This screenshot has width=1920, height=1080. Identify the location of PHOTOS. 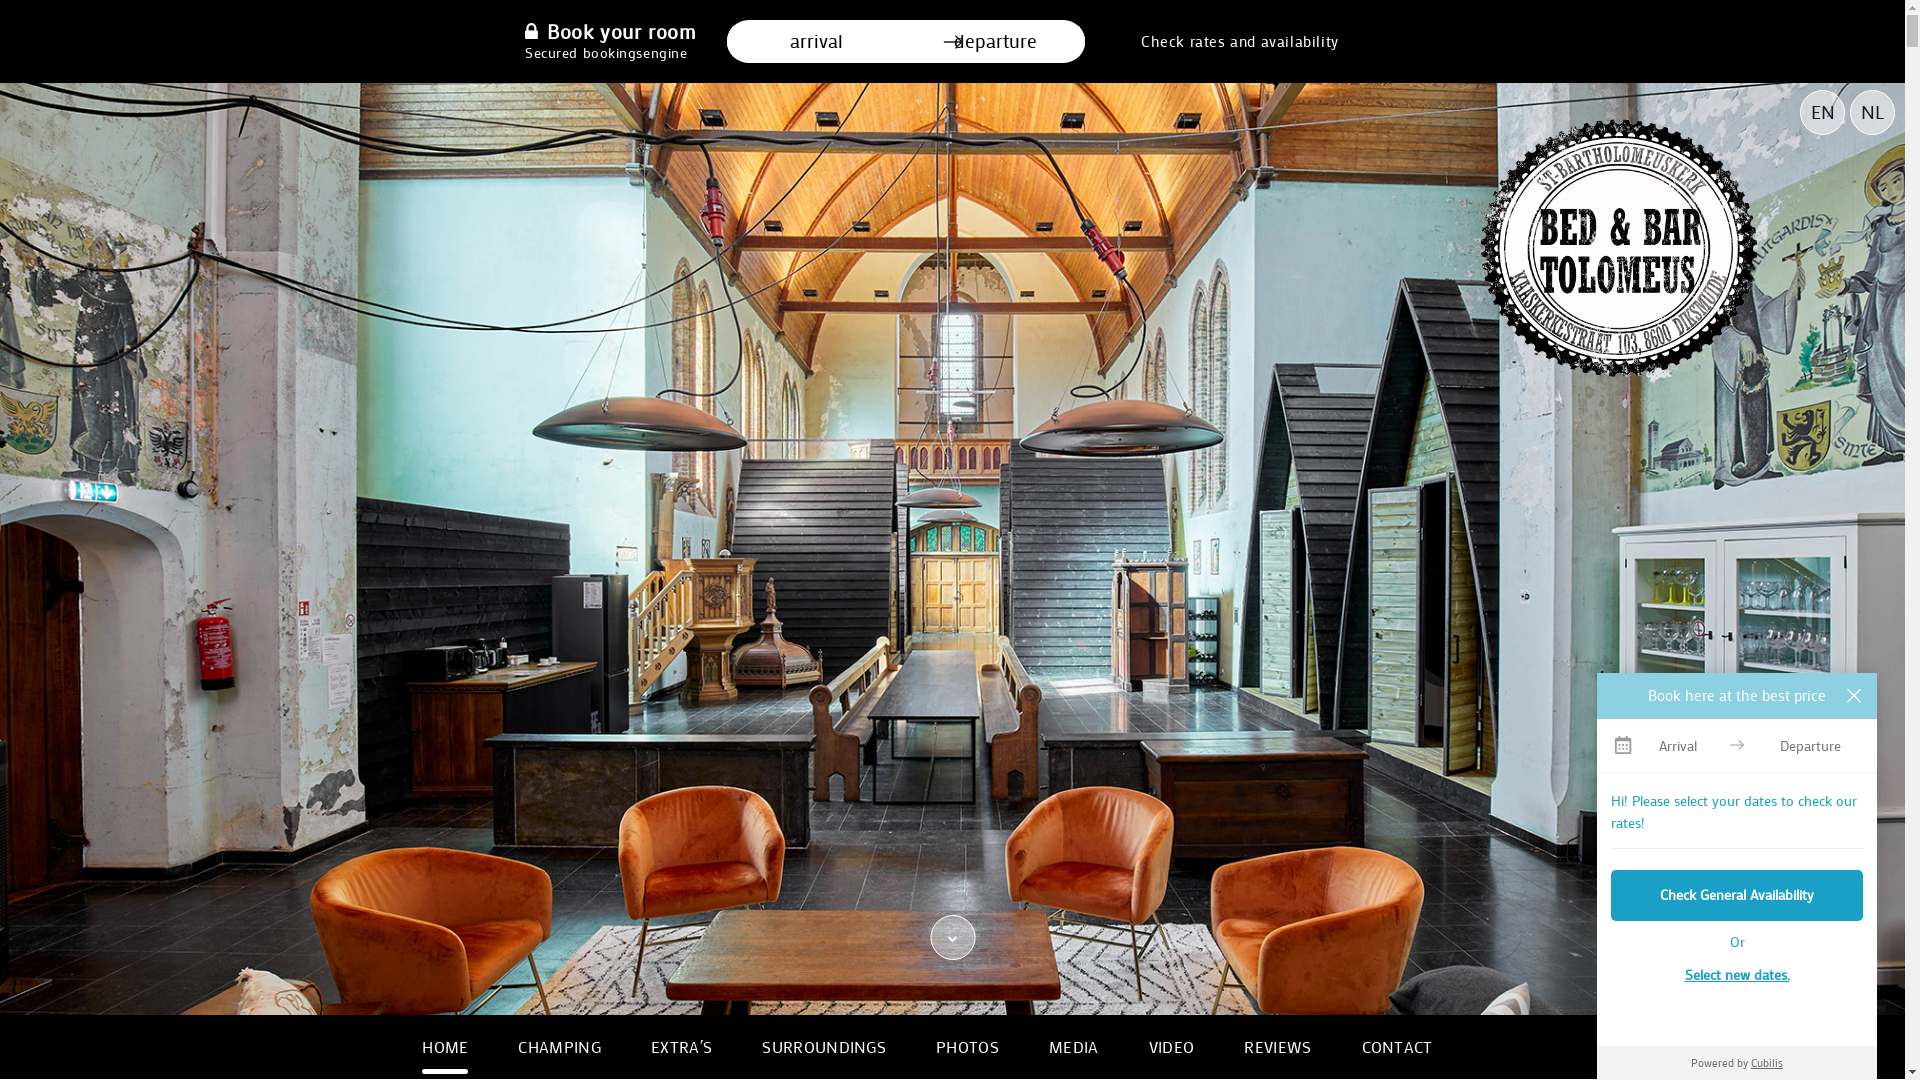
(967, 1047).